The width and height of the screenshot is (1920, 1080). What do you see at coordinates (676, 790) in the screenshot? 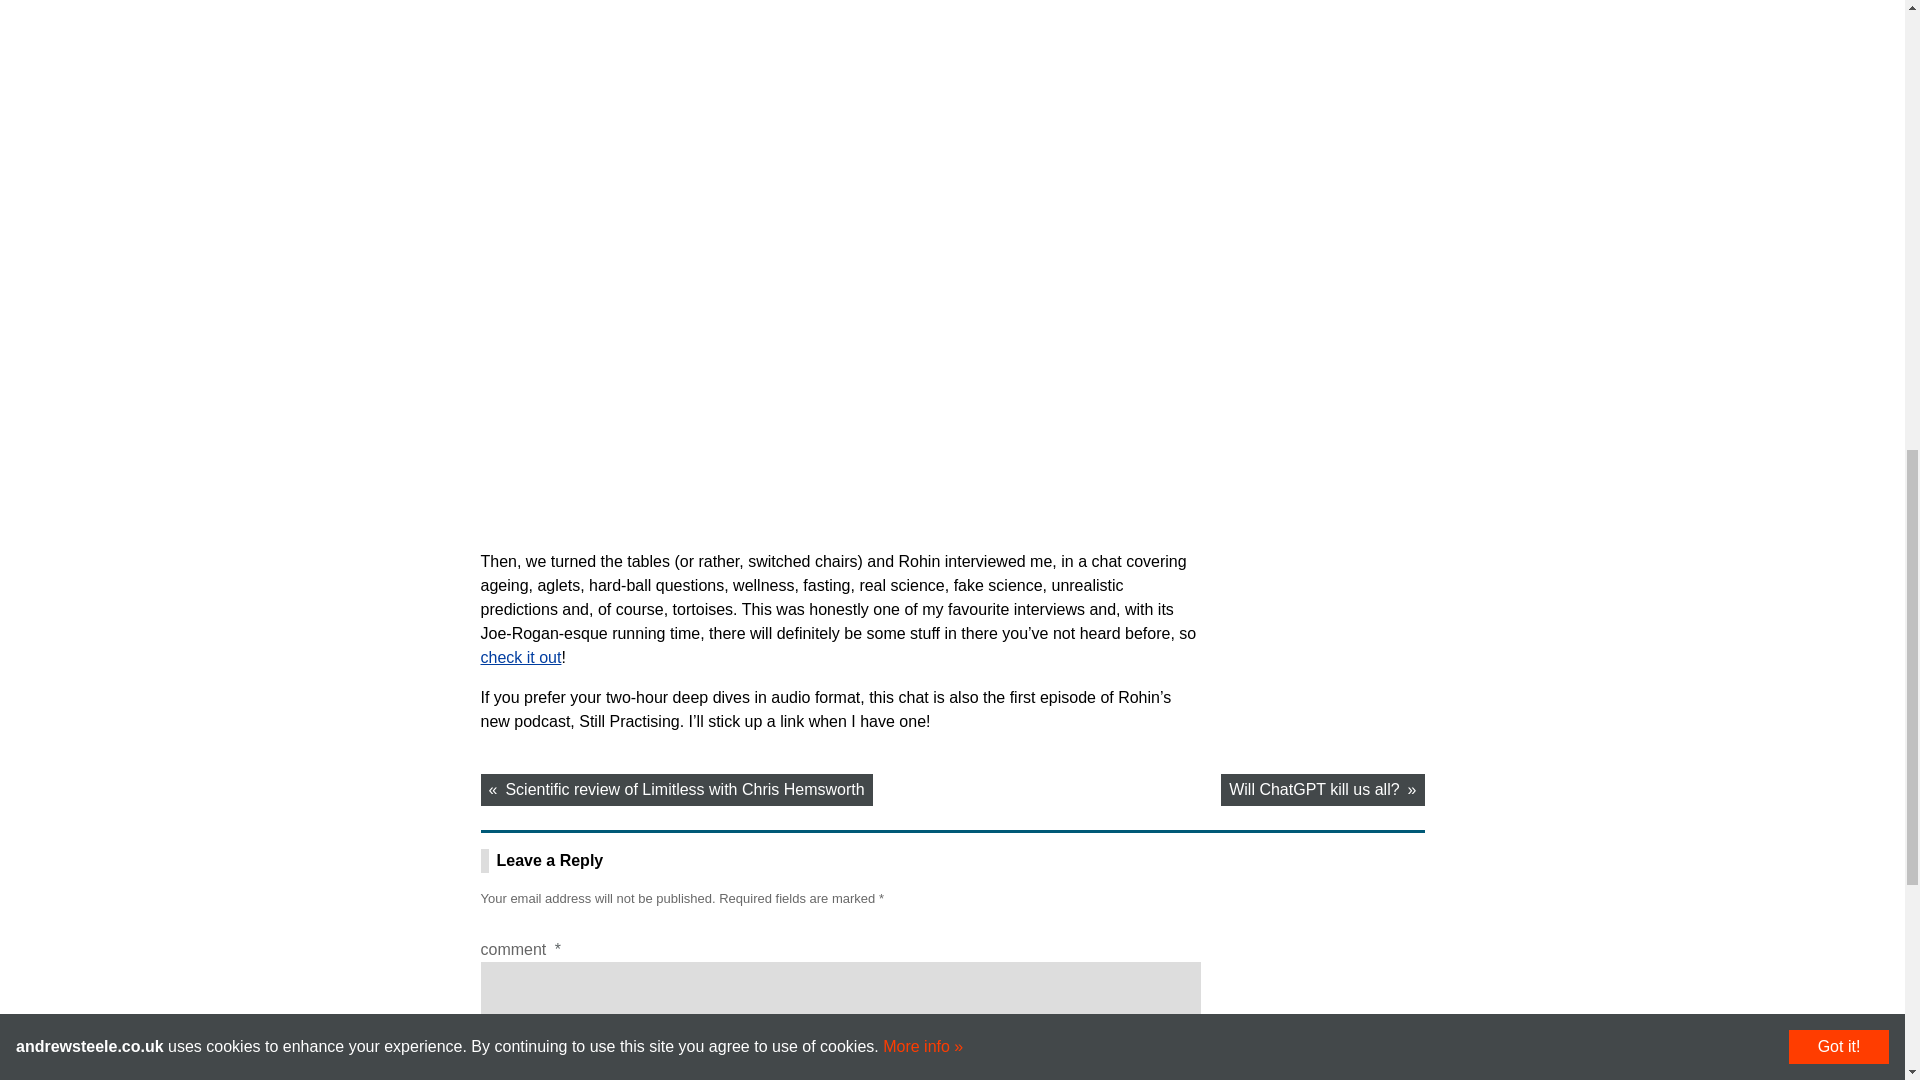
I see `Scientific review of Limitless with Chris Hemsworth` at bounding box center [676, 790].